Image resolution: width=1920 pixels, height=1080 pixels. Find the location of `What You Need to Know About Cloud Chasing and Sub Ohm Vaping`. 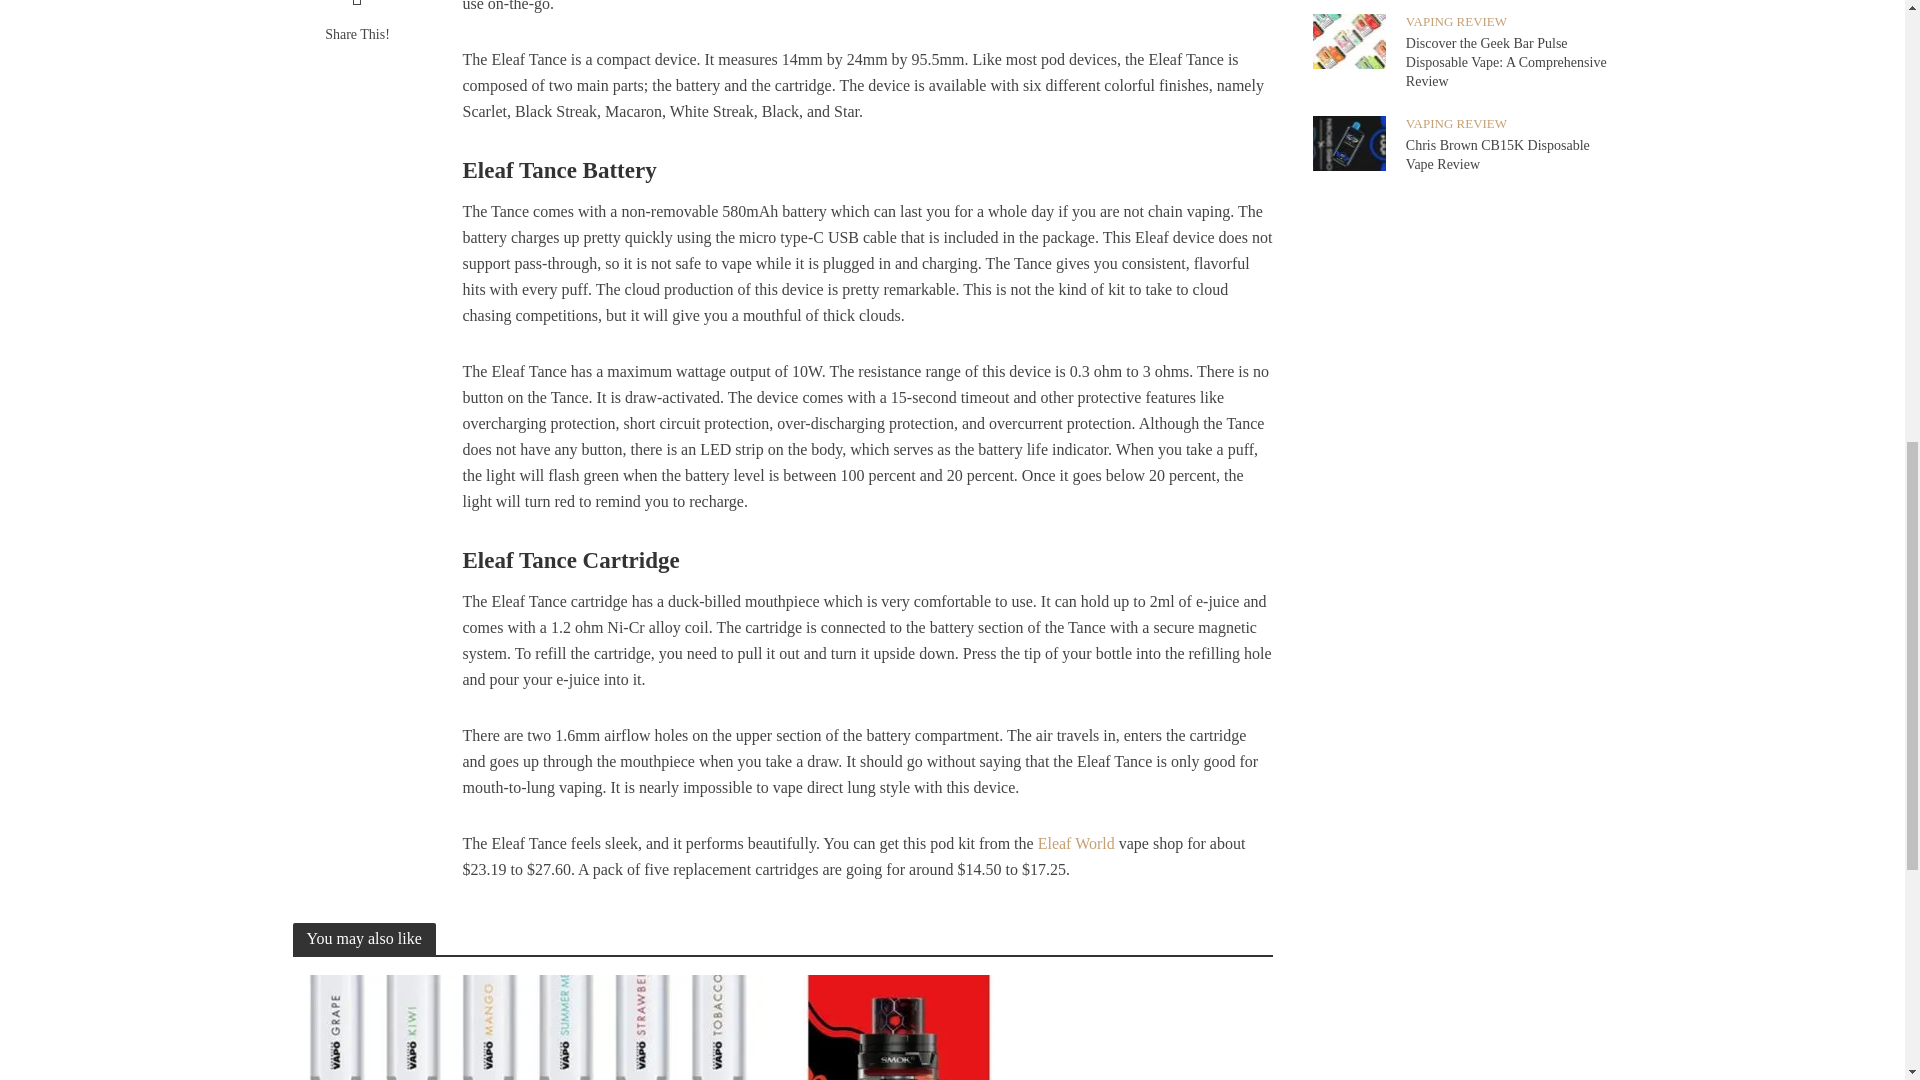

What You Need to Know About Cloud Chasing and Sub Ohm Vaping is located at coordinates (532, 64).